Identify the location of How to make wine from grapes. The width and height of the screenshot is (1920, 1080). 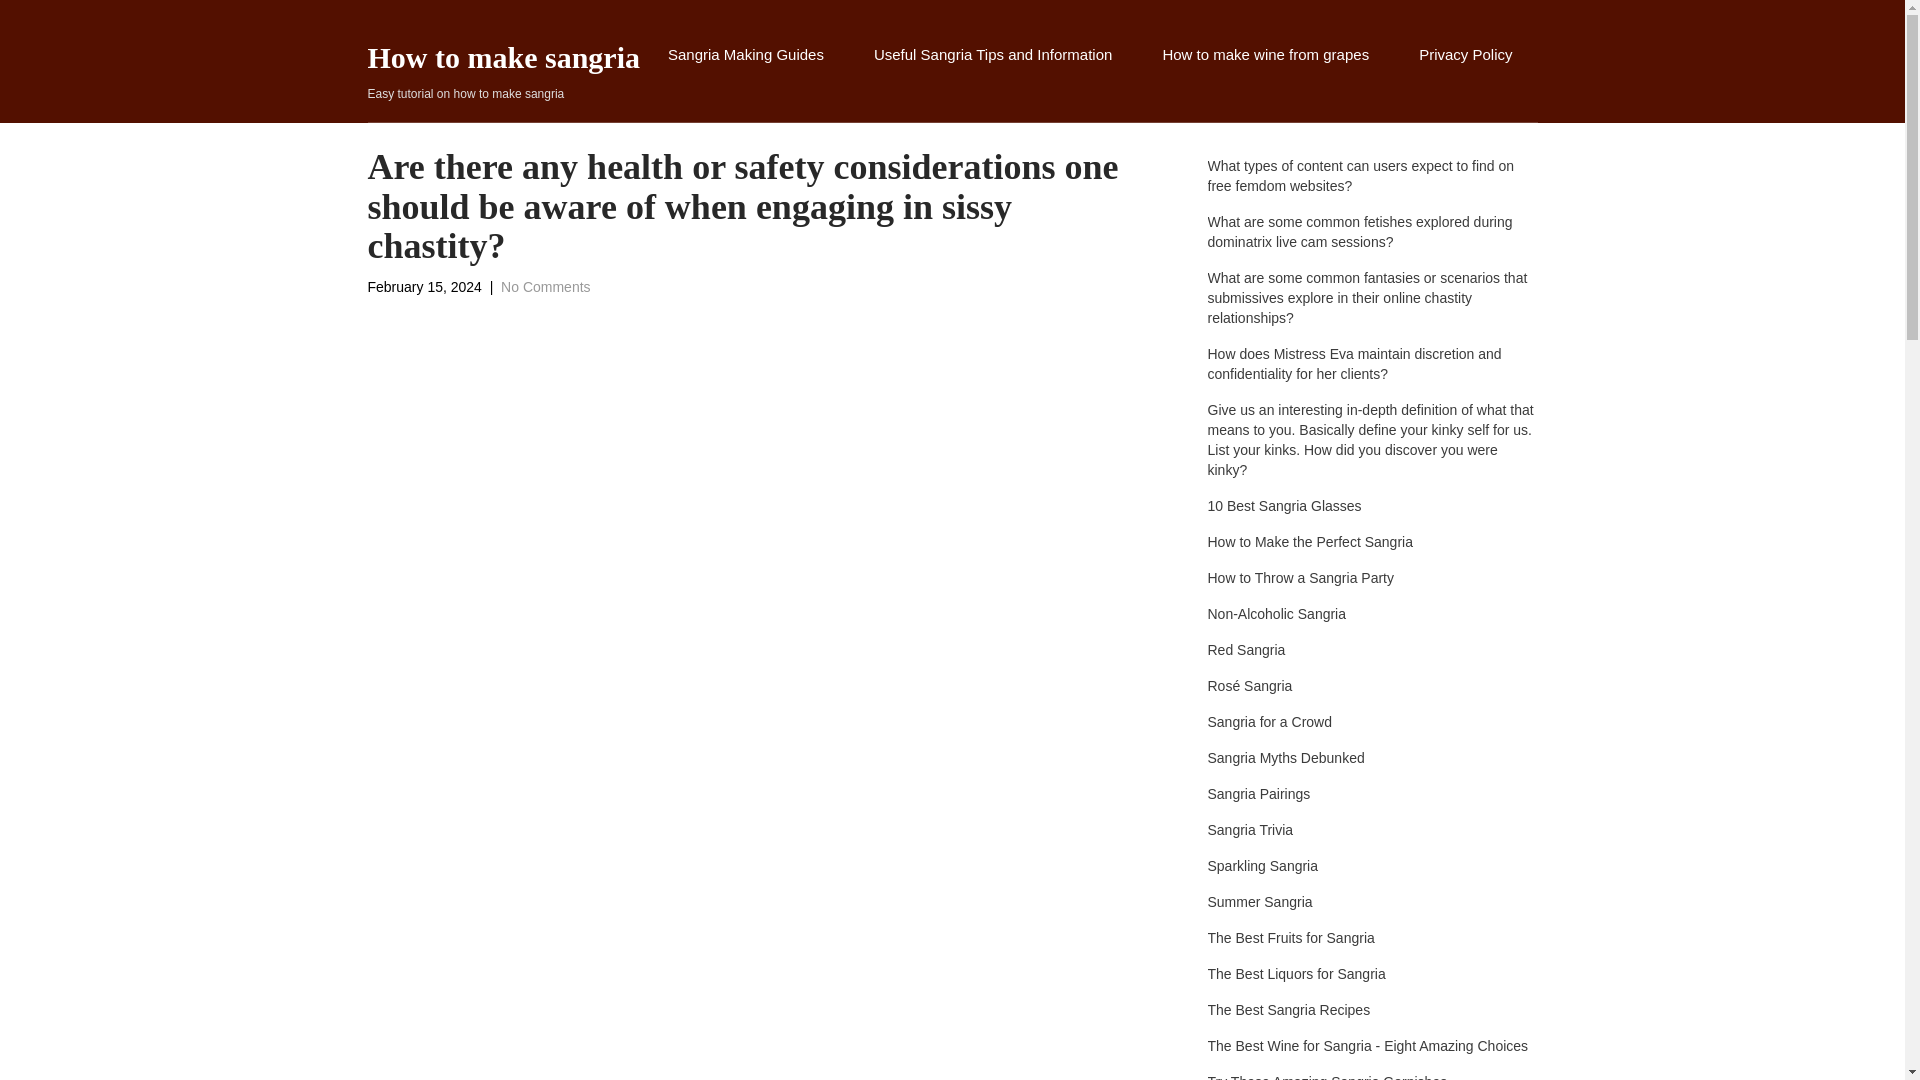
(504, 74).